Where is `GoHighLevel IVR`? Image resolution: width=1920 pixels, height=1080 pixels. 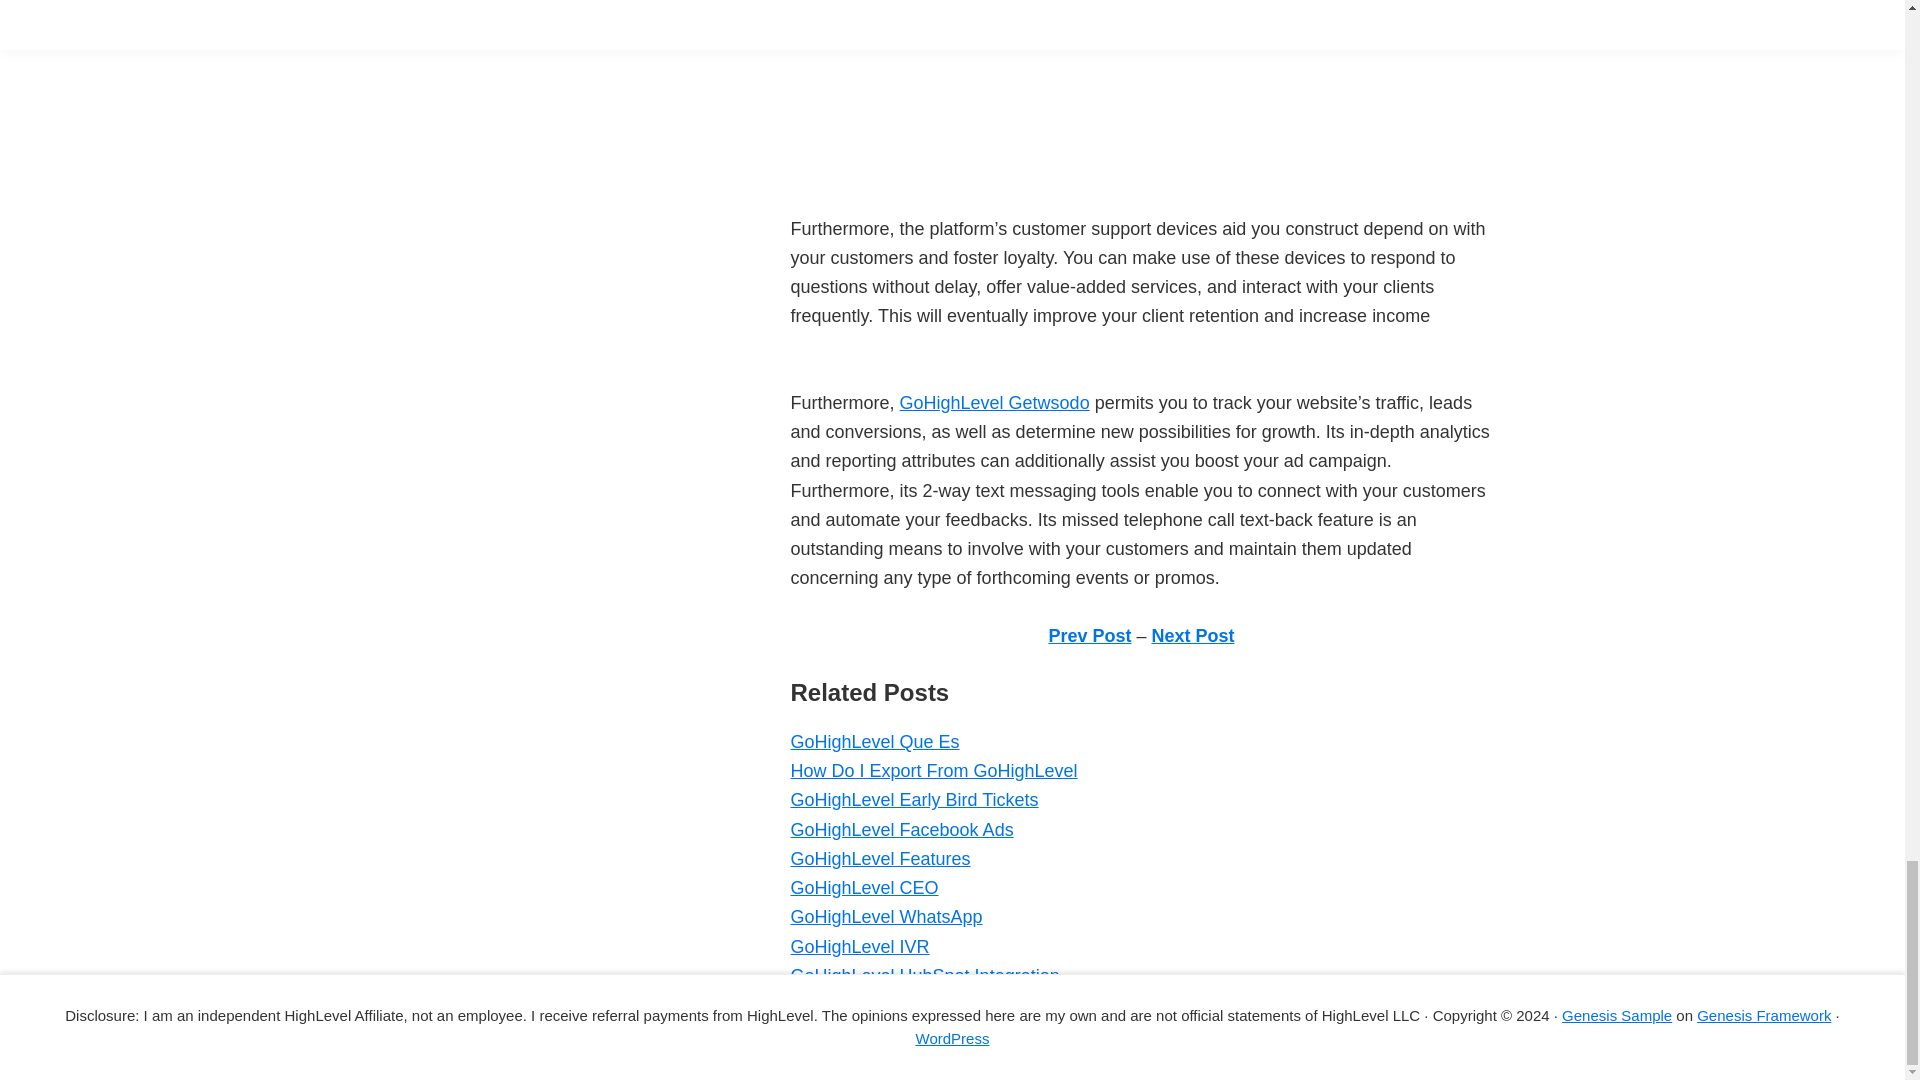 GoHighLevel IVR is located at coordinates (859, 946).